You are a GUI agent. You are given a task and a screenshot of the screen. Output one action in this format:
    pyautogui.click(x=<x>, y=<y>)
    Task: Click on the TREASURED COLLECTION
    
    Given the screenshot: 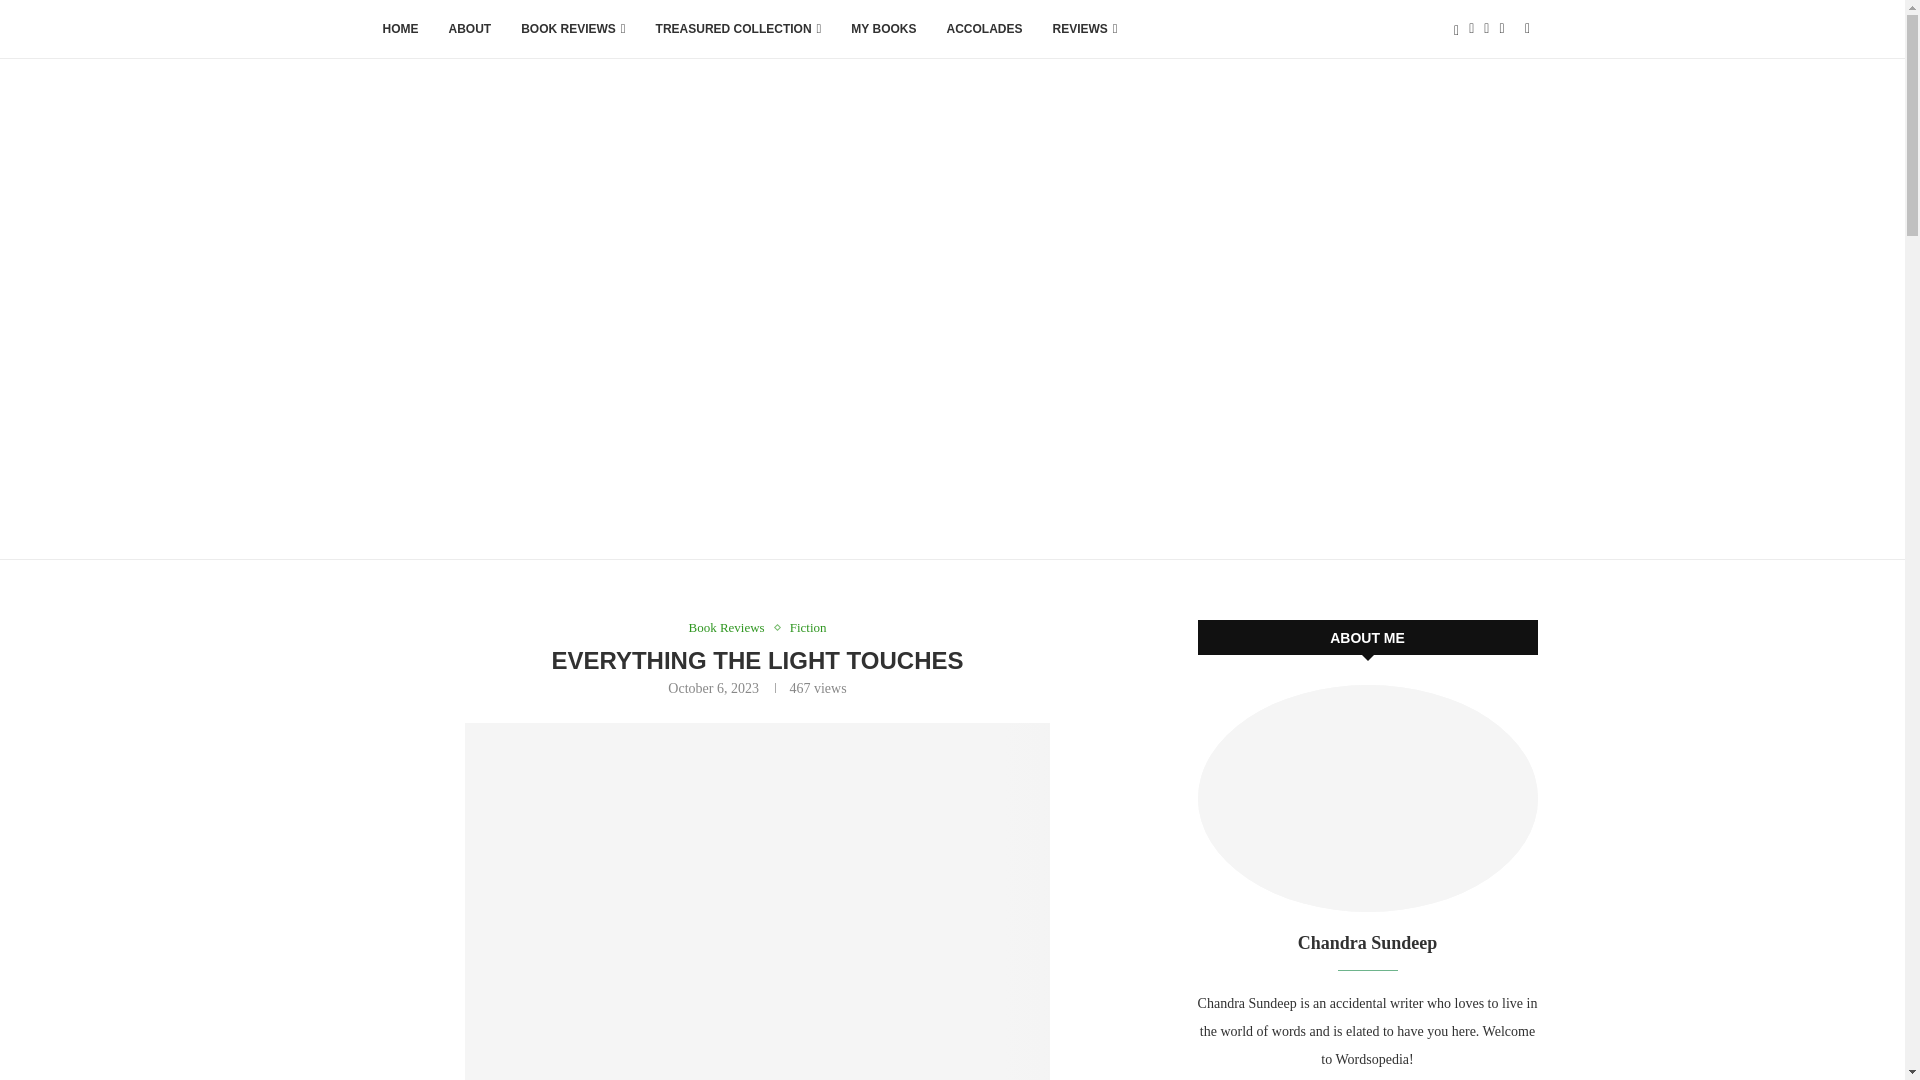 What is the action you would take?
    pyautogui.click(x=739, y=30)
    